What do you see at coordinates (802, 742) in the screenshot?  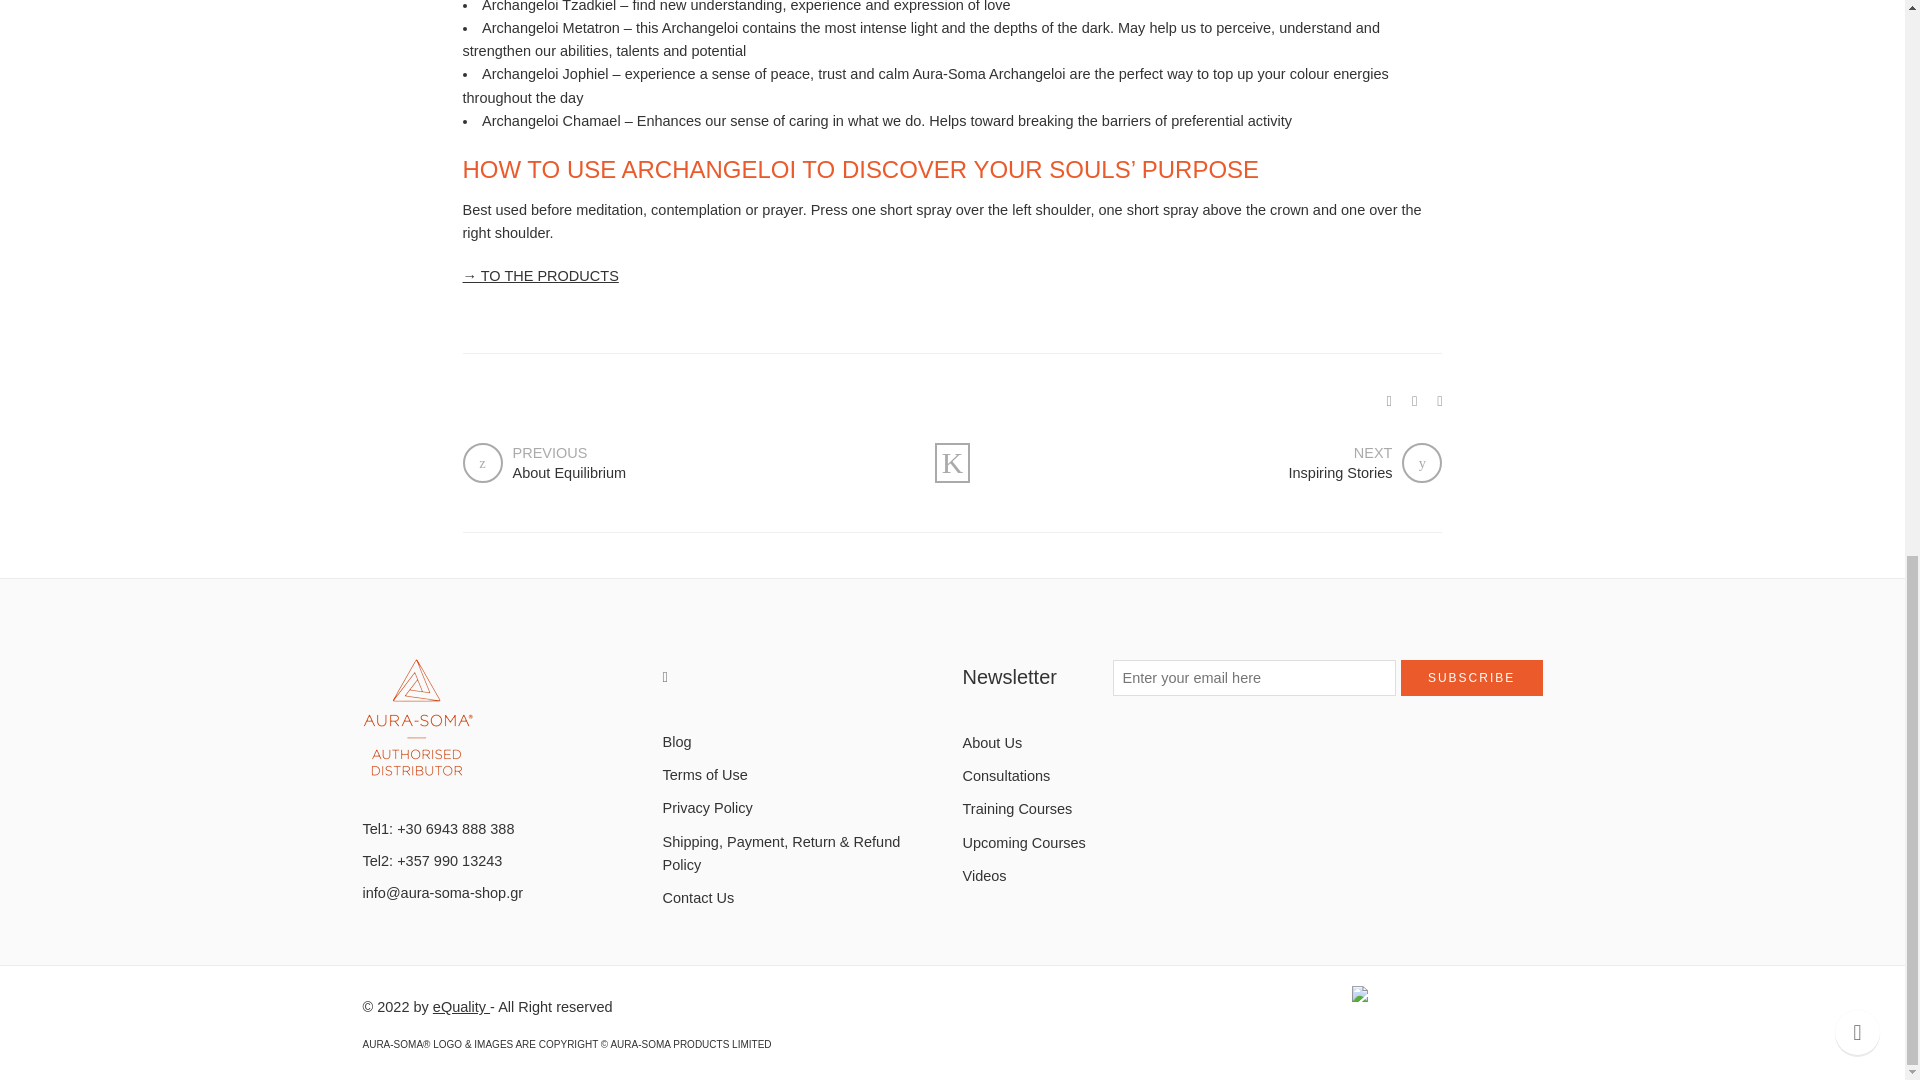 I see `Blog` at bounding box center [802, 742].